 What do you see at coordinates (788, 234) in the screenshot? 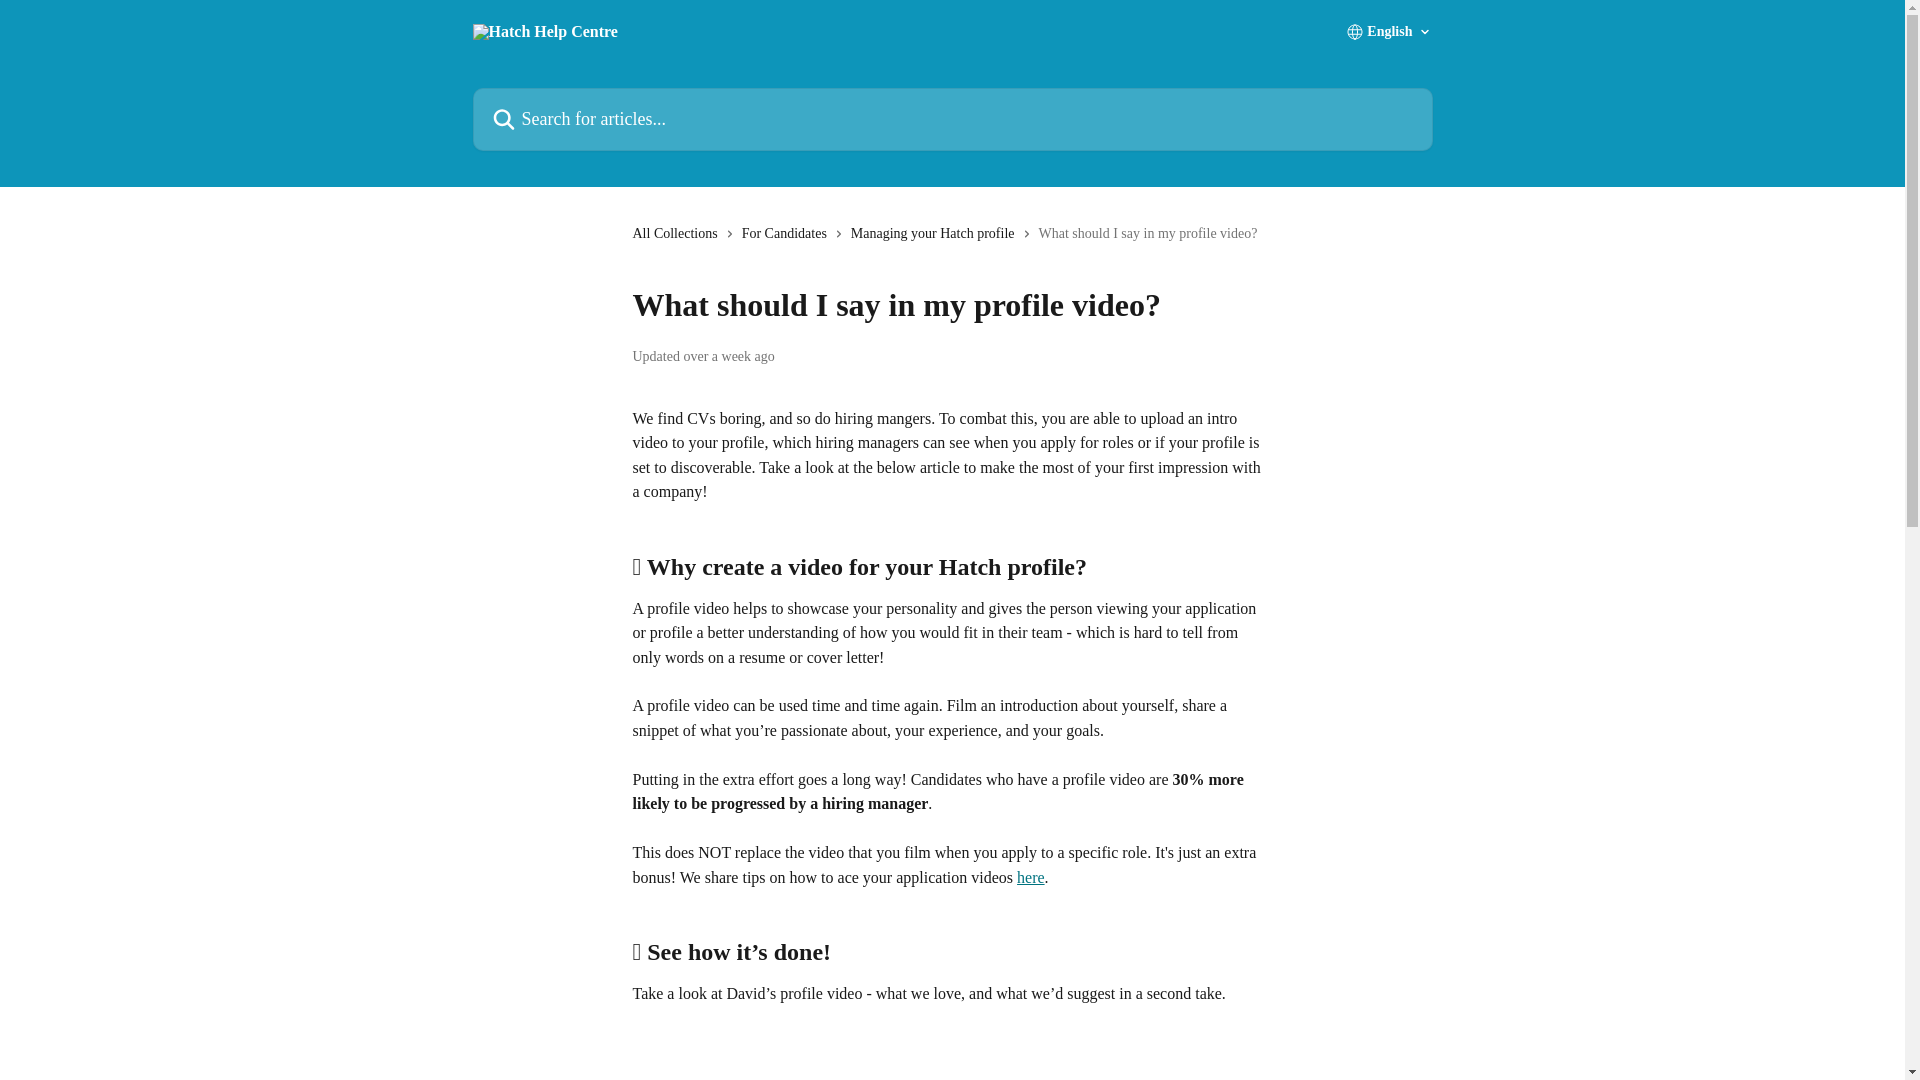
I see `For Candidates` at bounding box center [788, 234].